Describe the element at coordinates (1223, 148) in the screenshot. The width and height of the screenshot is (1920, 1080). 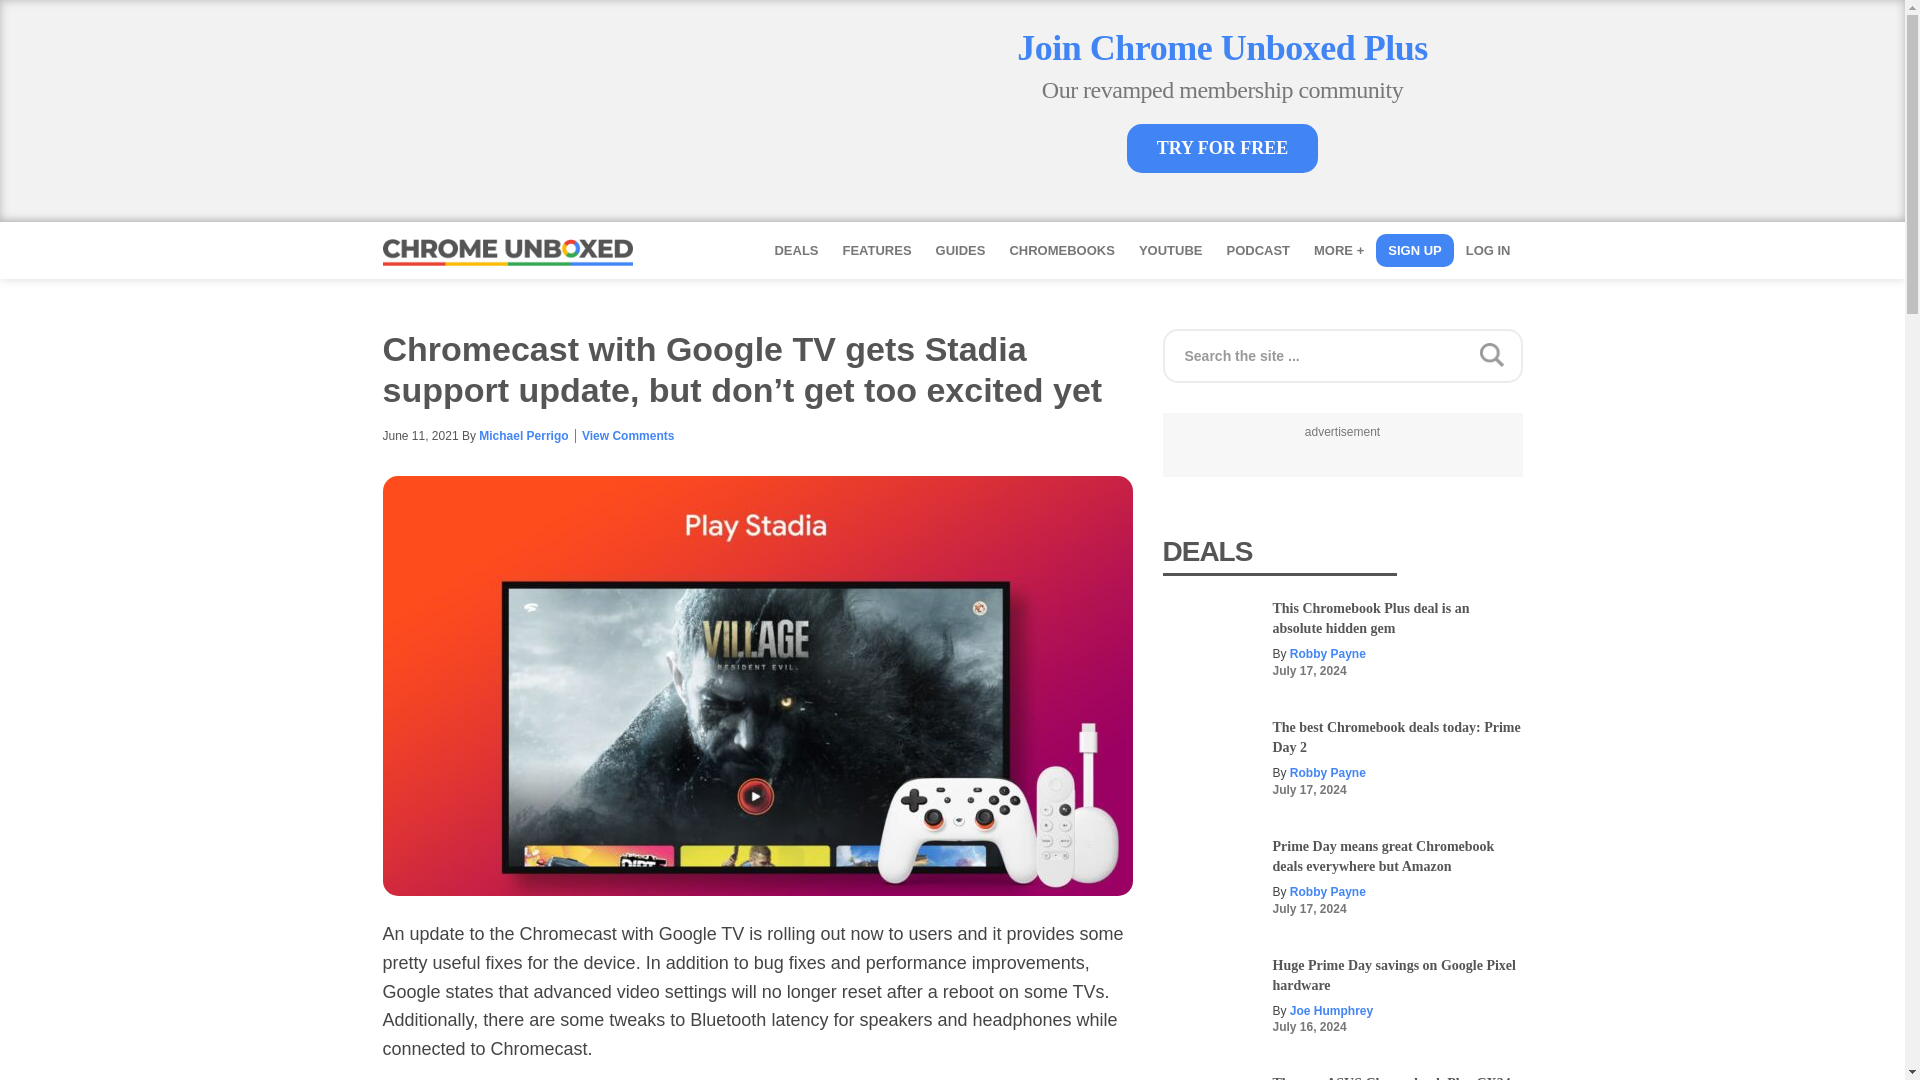
I see `TRY FOR FREE` at that location.